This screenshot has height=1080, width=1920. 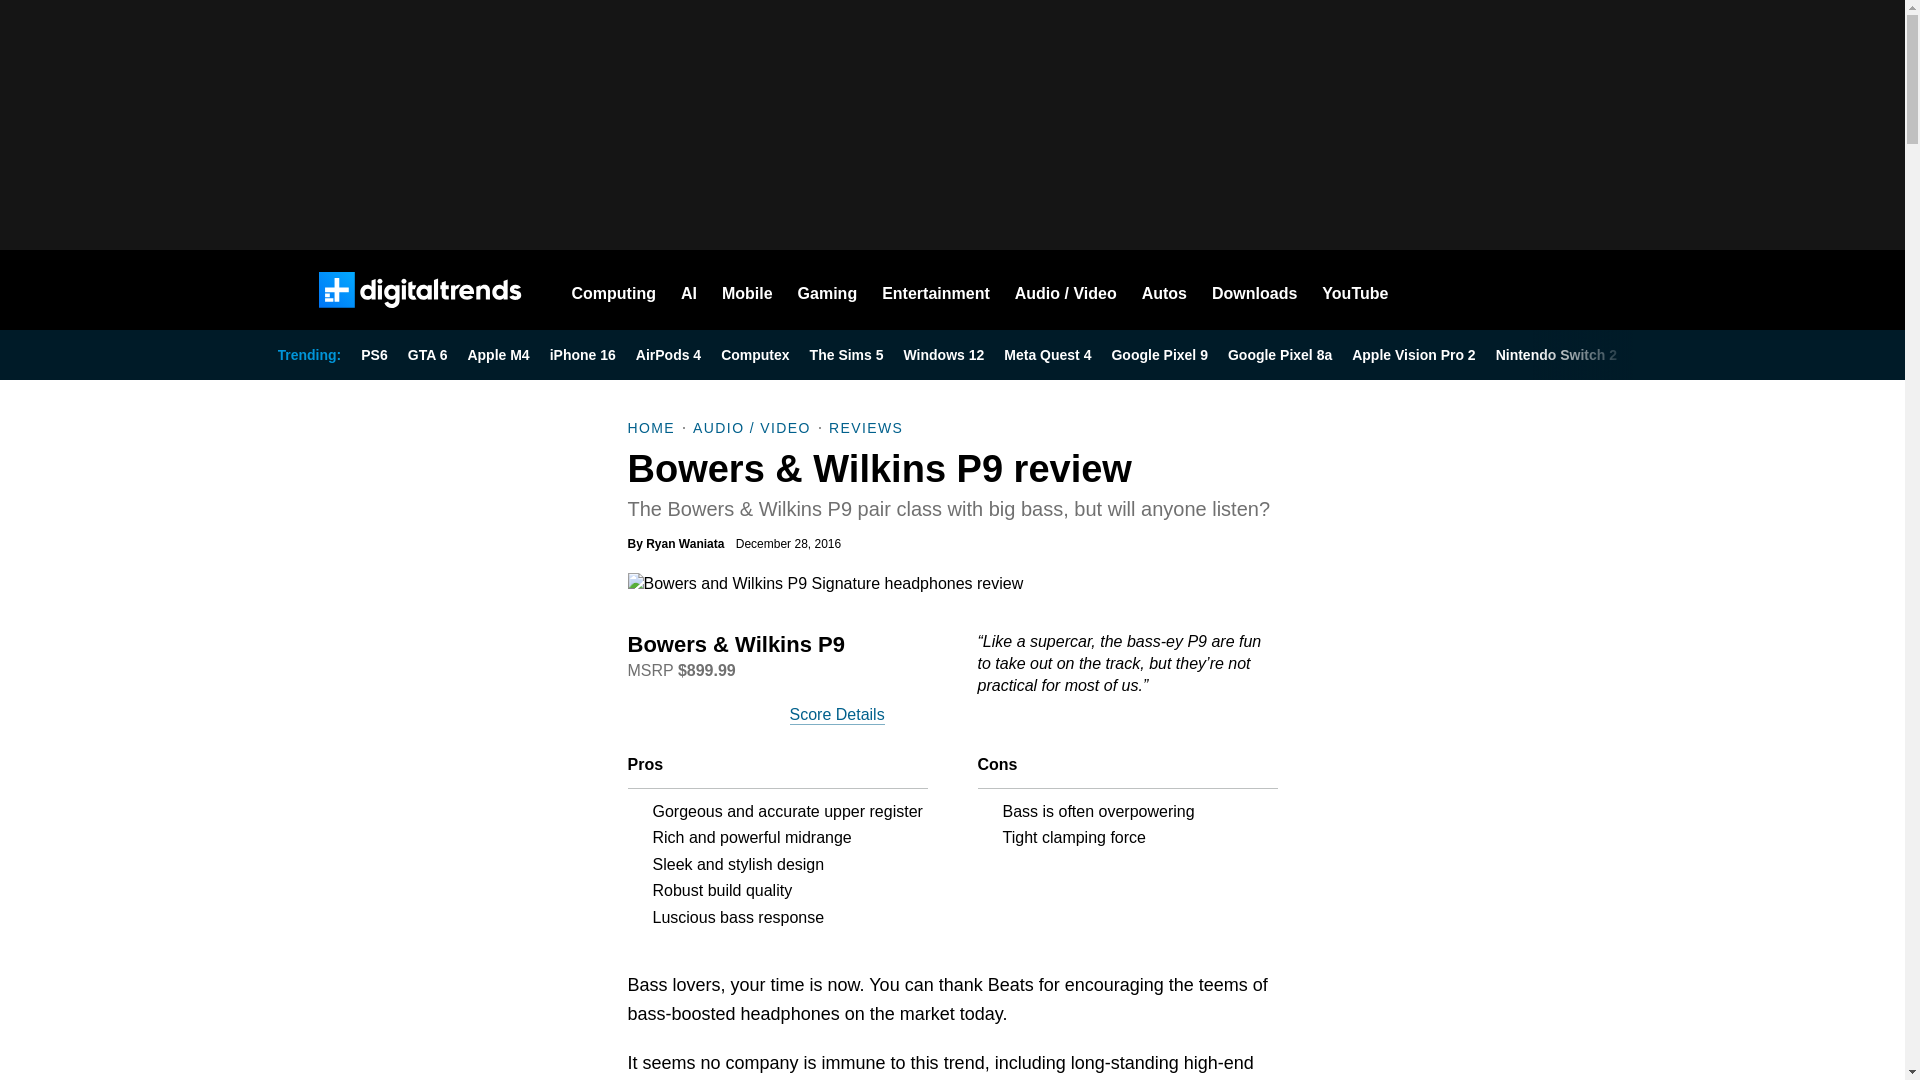 What do you see at coordinates (936, 290) in the screenshot?
I see `Entertainment` at bounding box center [936, 290].